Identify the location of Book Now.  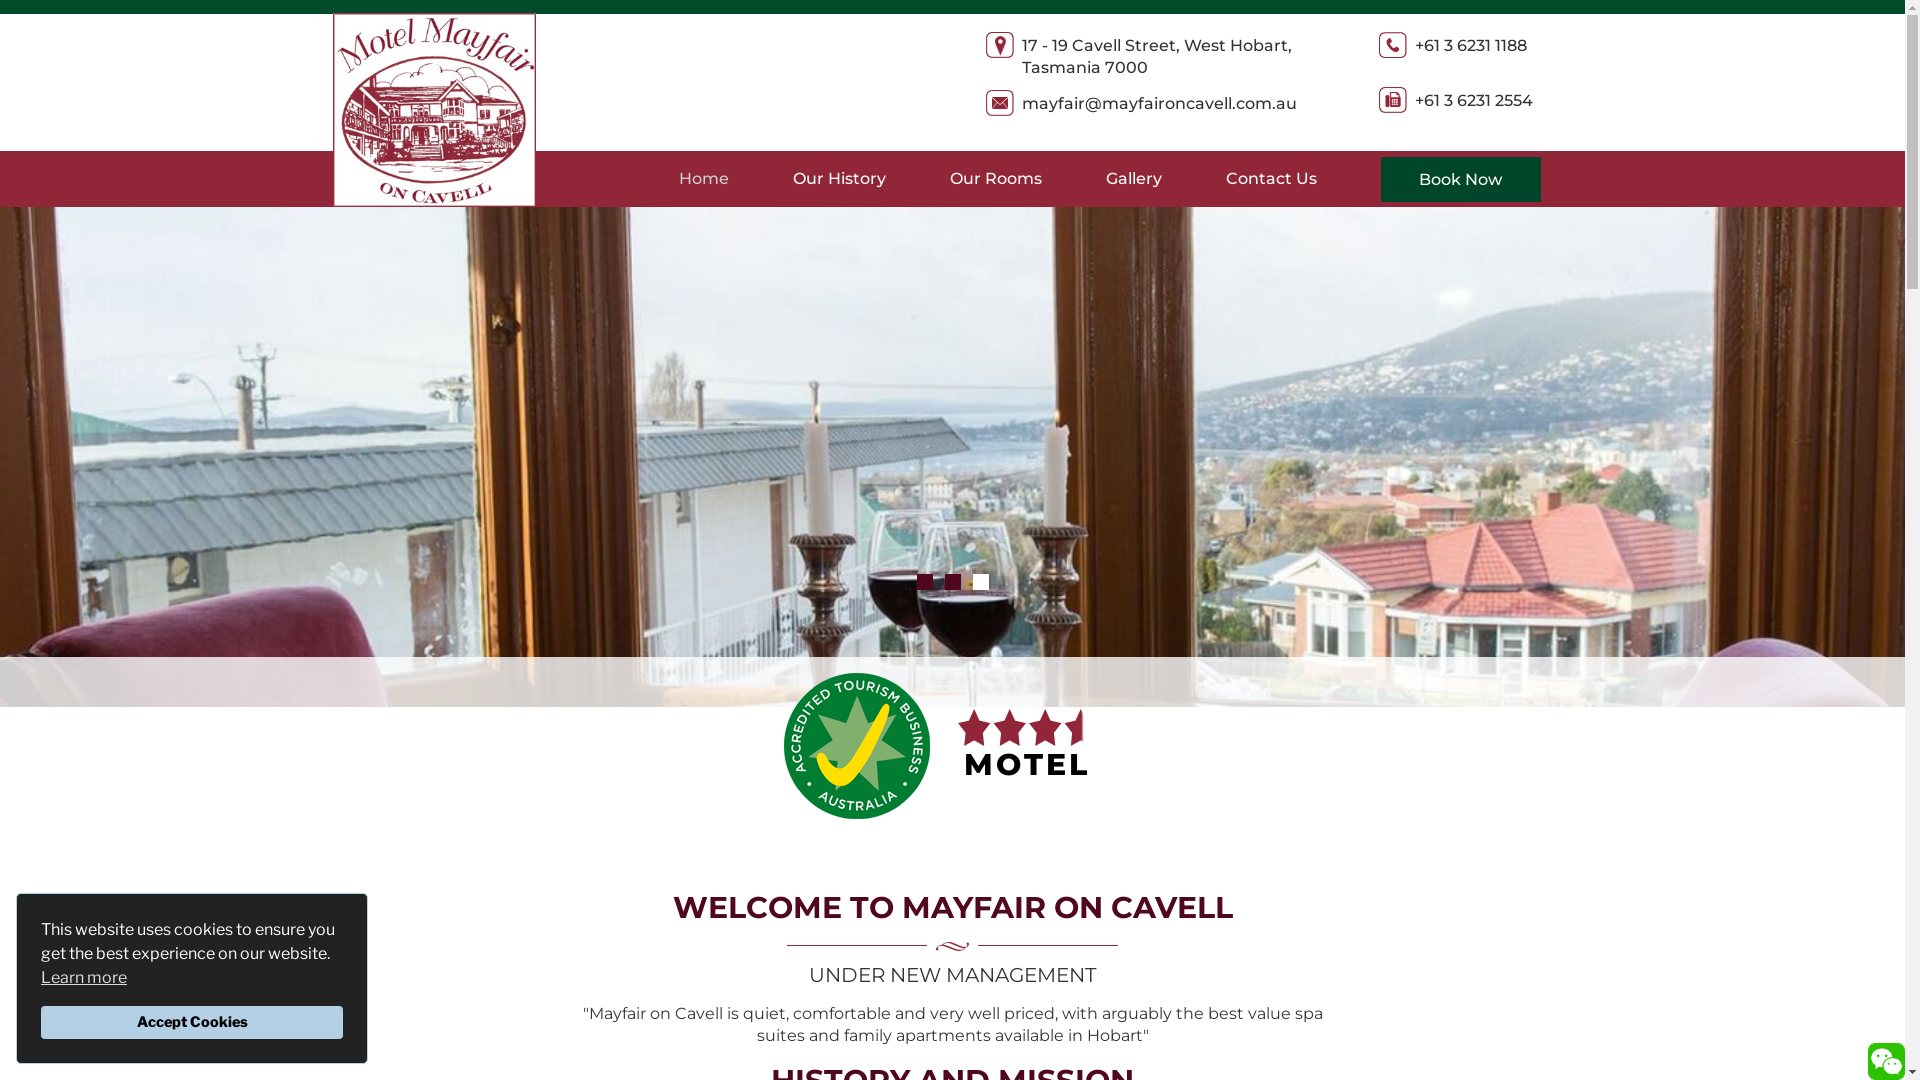
(1460, 180).